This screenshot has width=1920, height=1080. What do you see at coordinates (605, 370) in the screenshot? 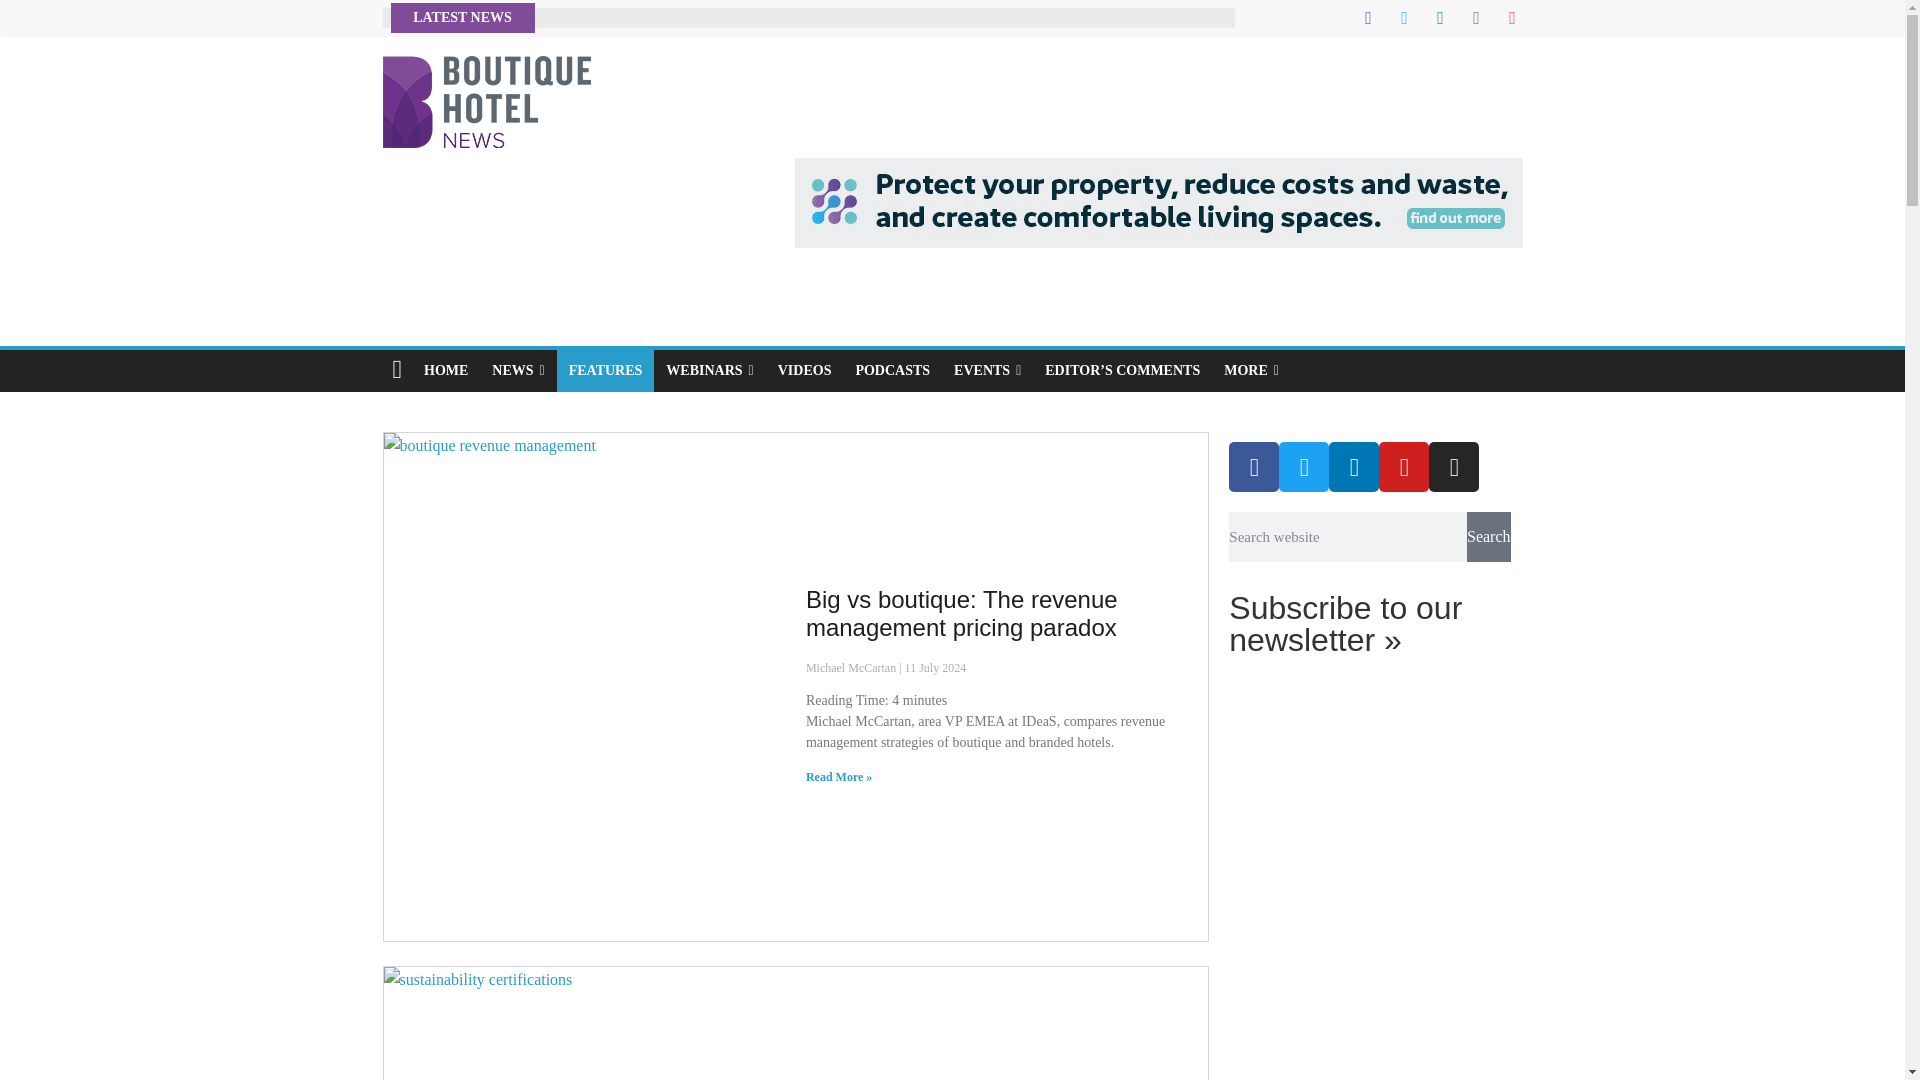
I see `FEATURES` at bounding box center [605, 370].